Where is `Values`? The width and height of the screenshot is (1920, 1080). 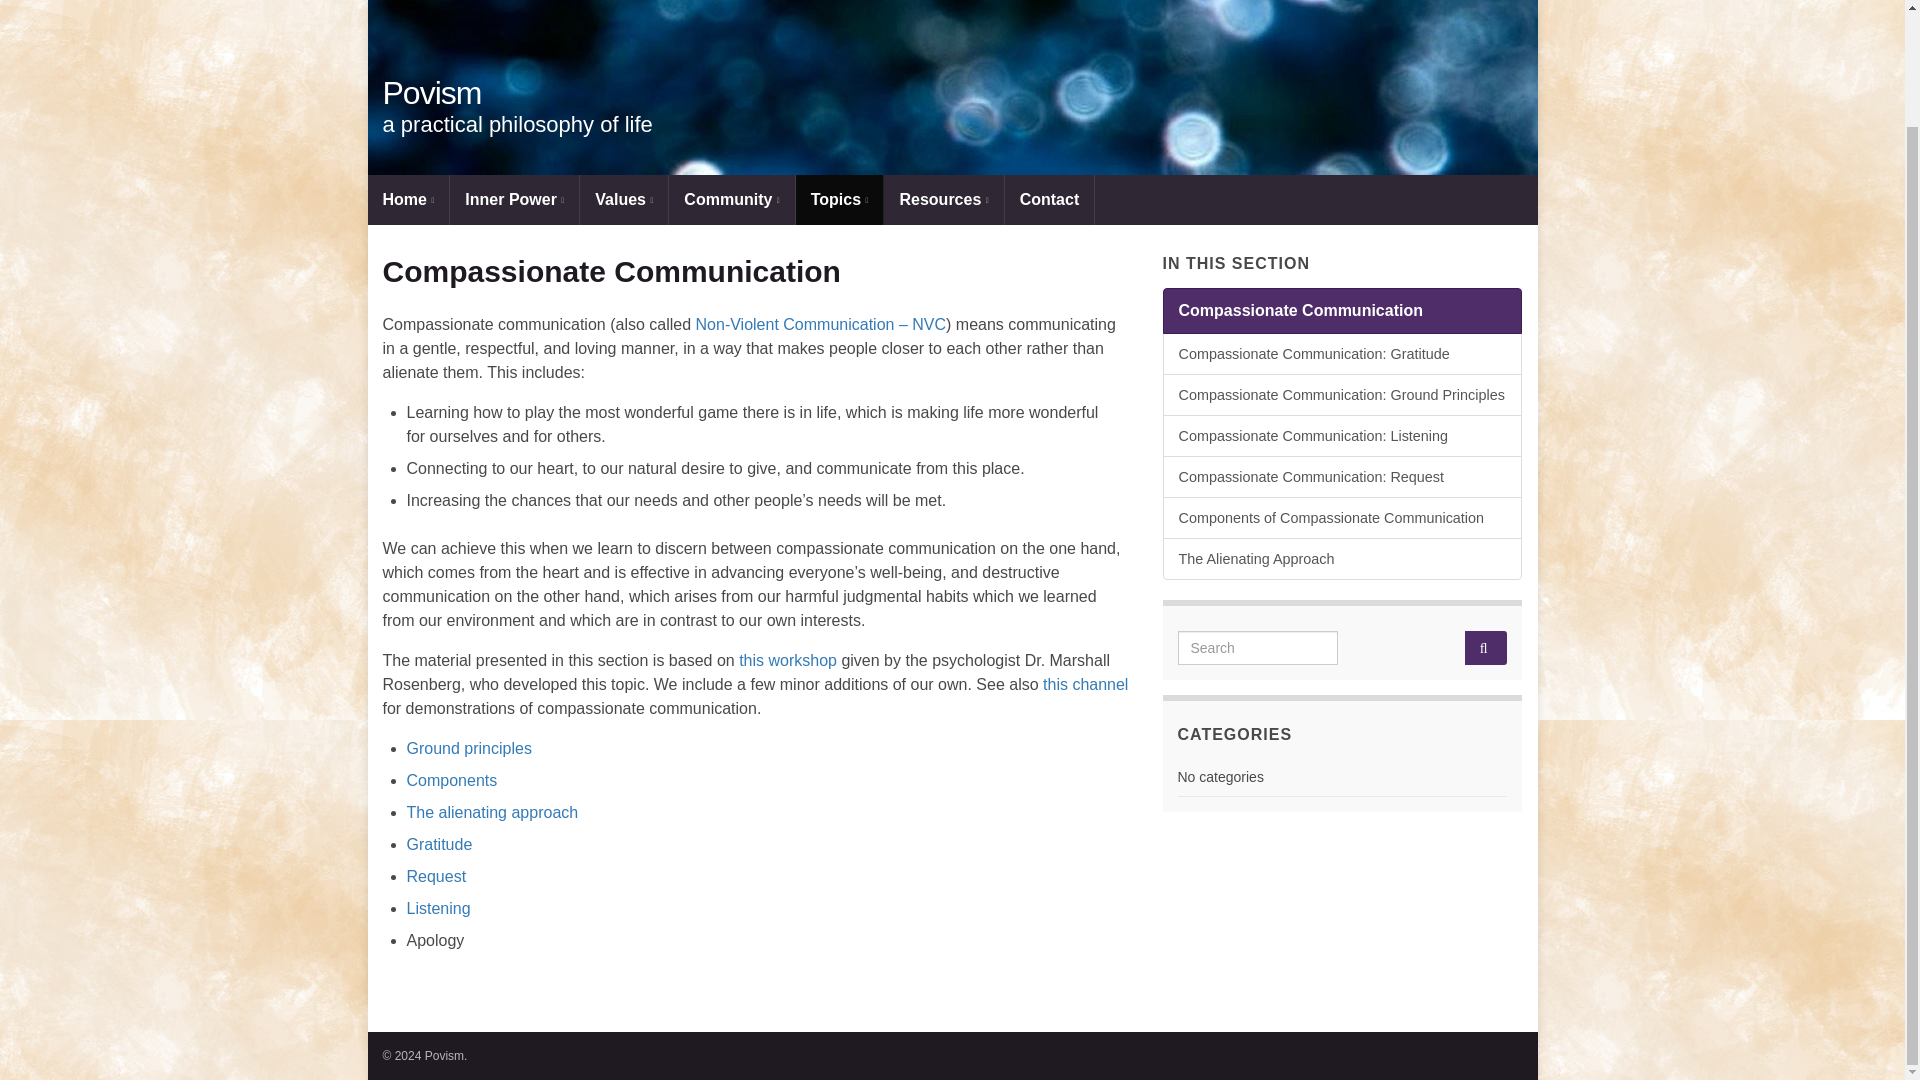 Values is located at coordinates (624, 199).